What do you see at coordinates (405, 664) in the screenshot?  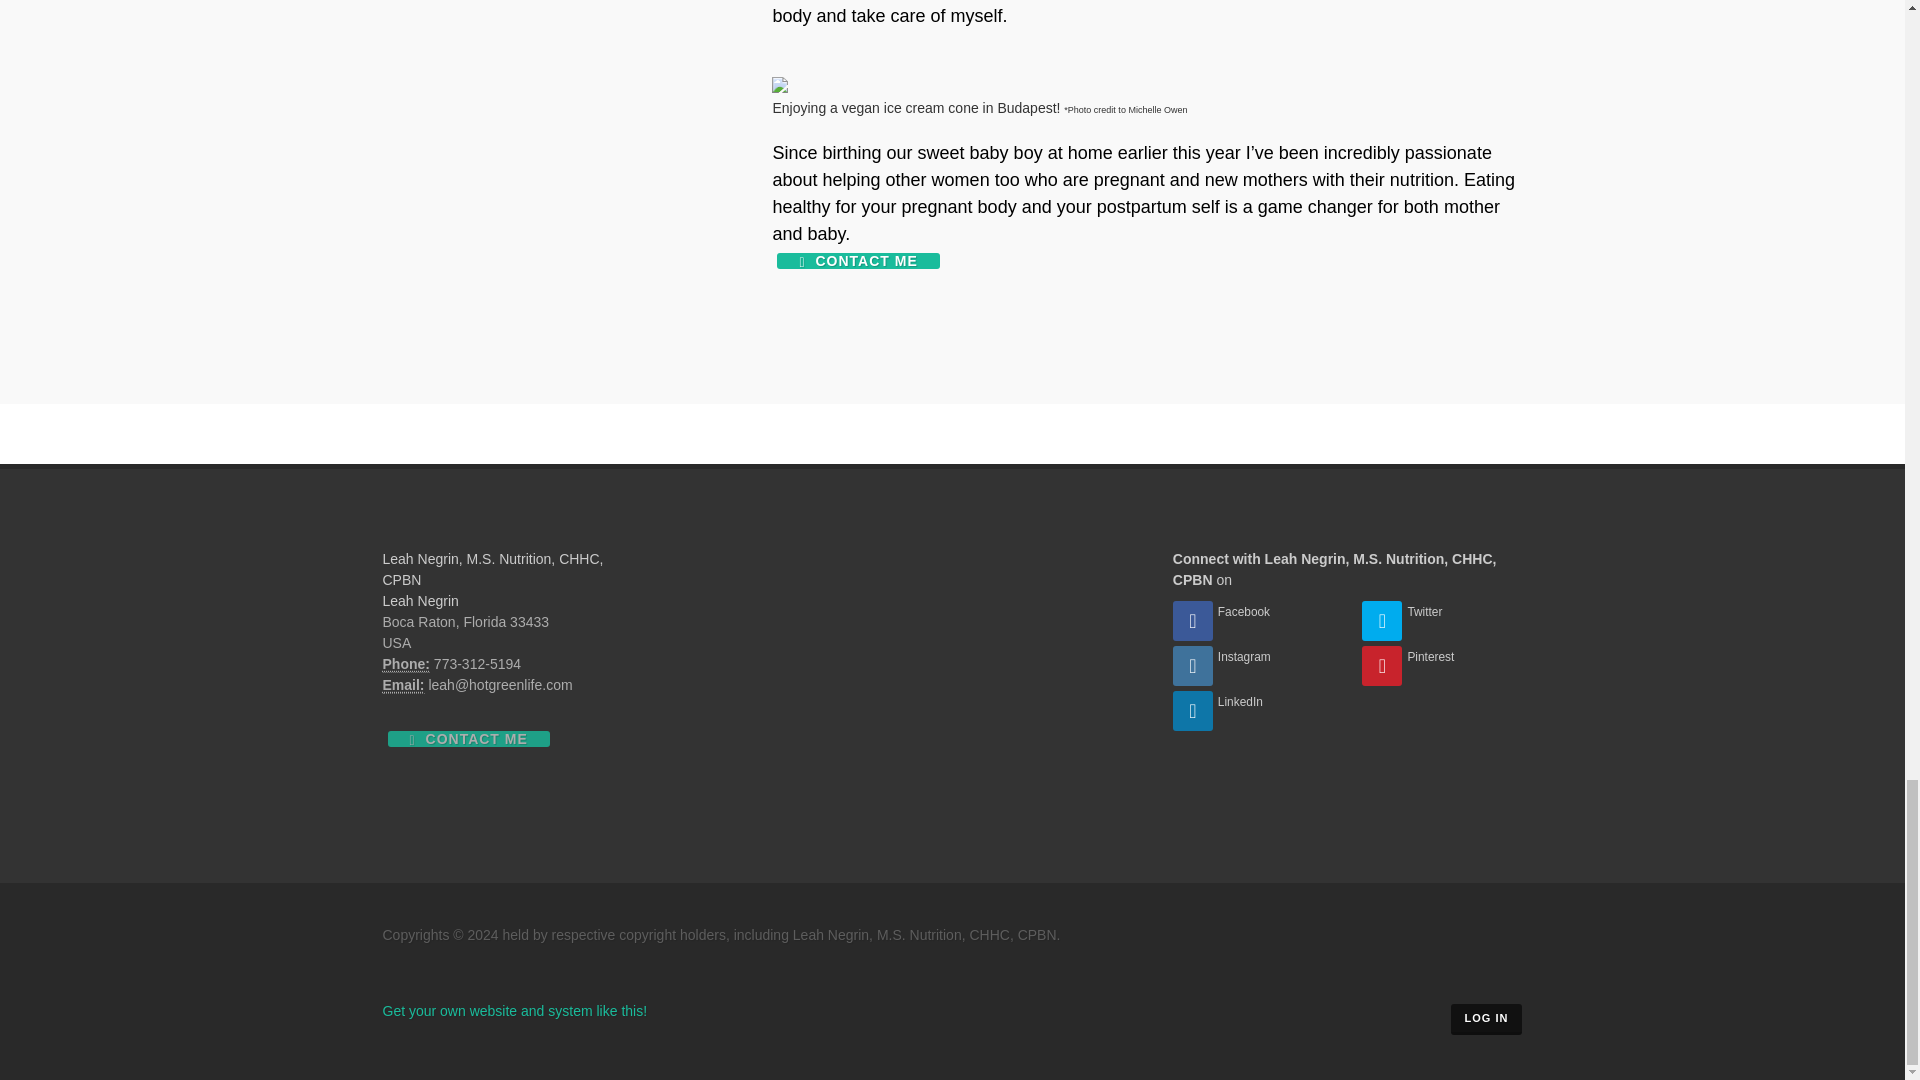 I see `Phone Number` at bounding box center [405, 664].